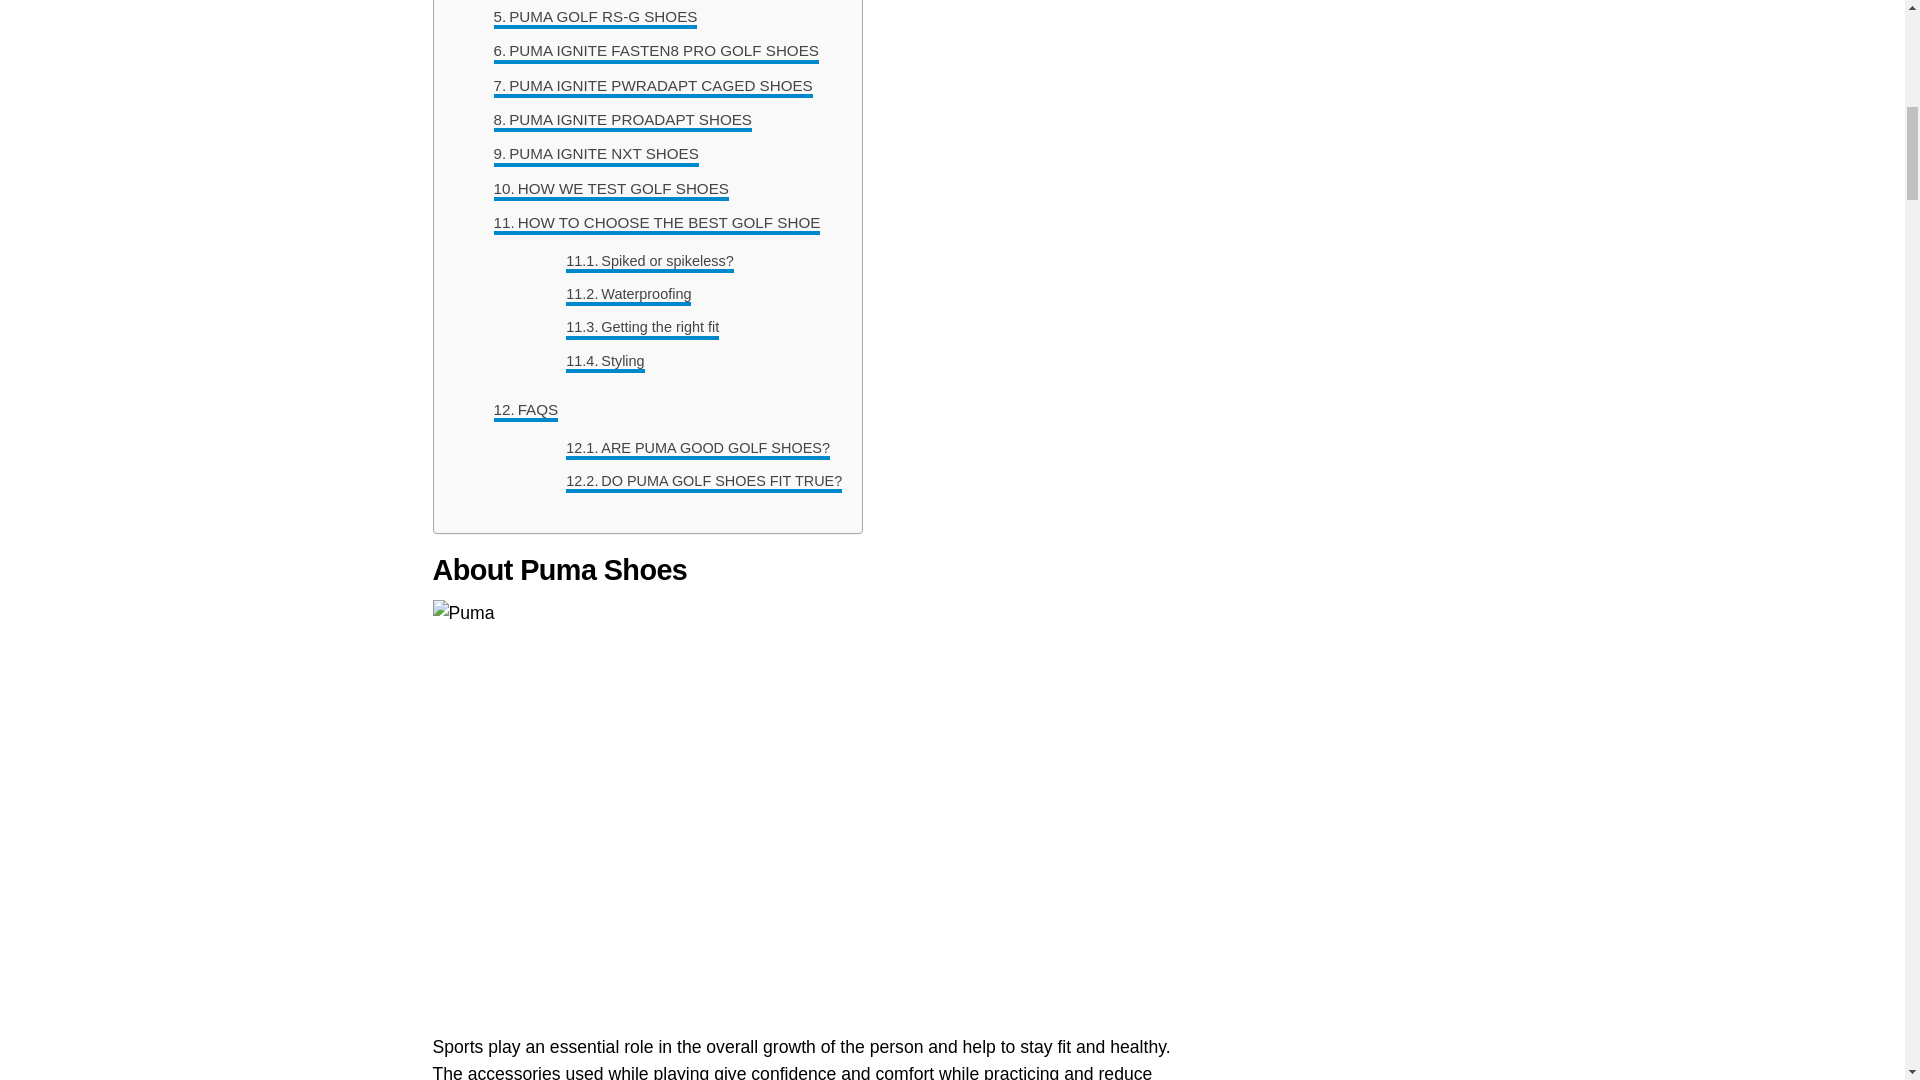 This screenshot has height=1080, width=1920. What do you see at coordinates (650, 261) in the screenshot?
I see `Spiked or spikeless?` at bounding box center [650, 261].